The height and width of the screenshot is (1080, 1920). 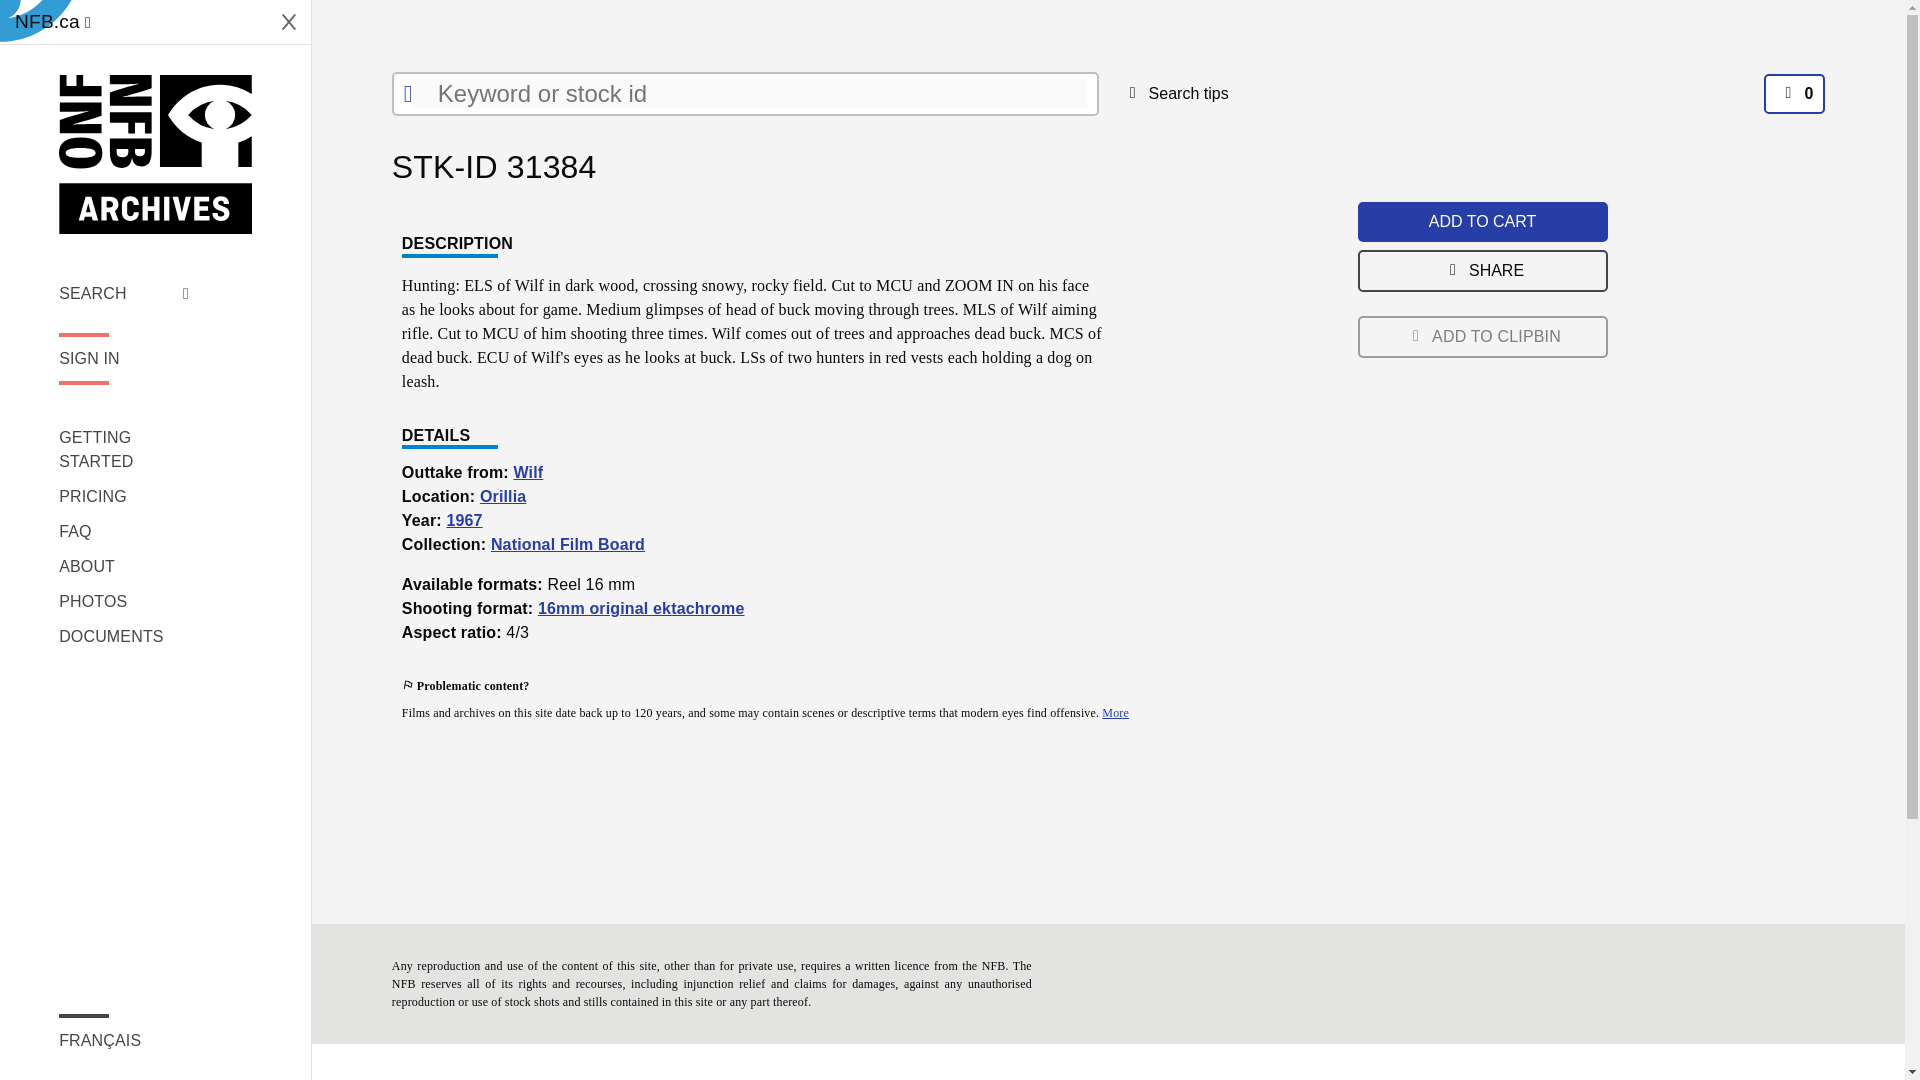 I want to click on ABOUT, so click(x=124, y=566).